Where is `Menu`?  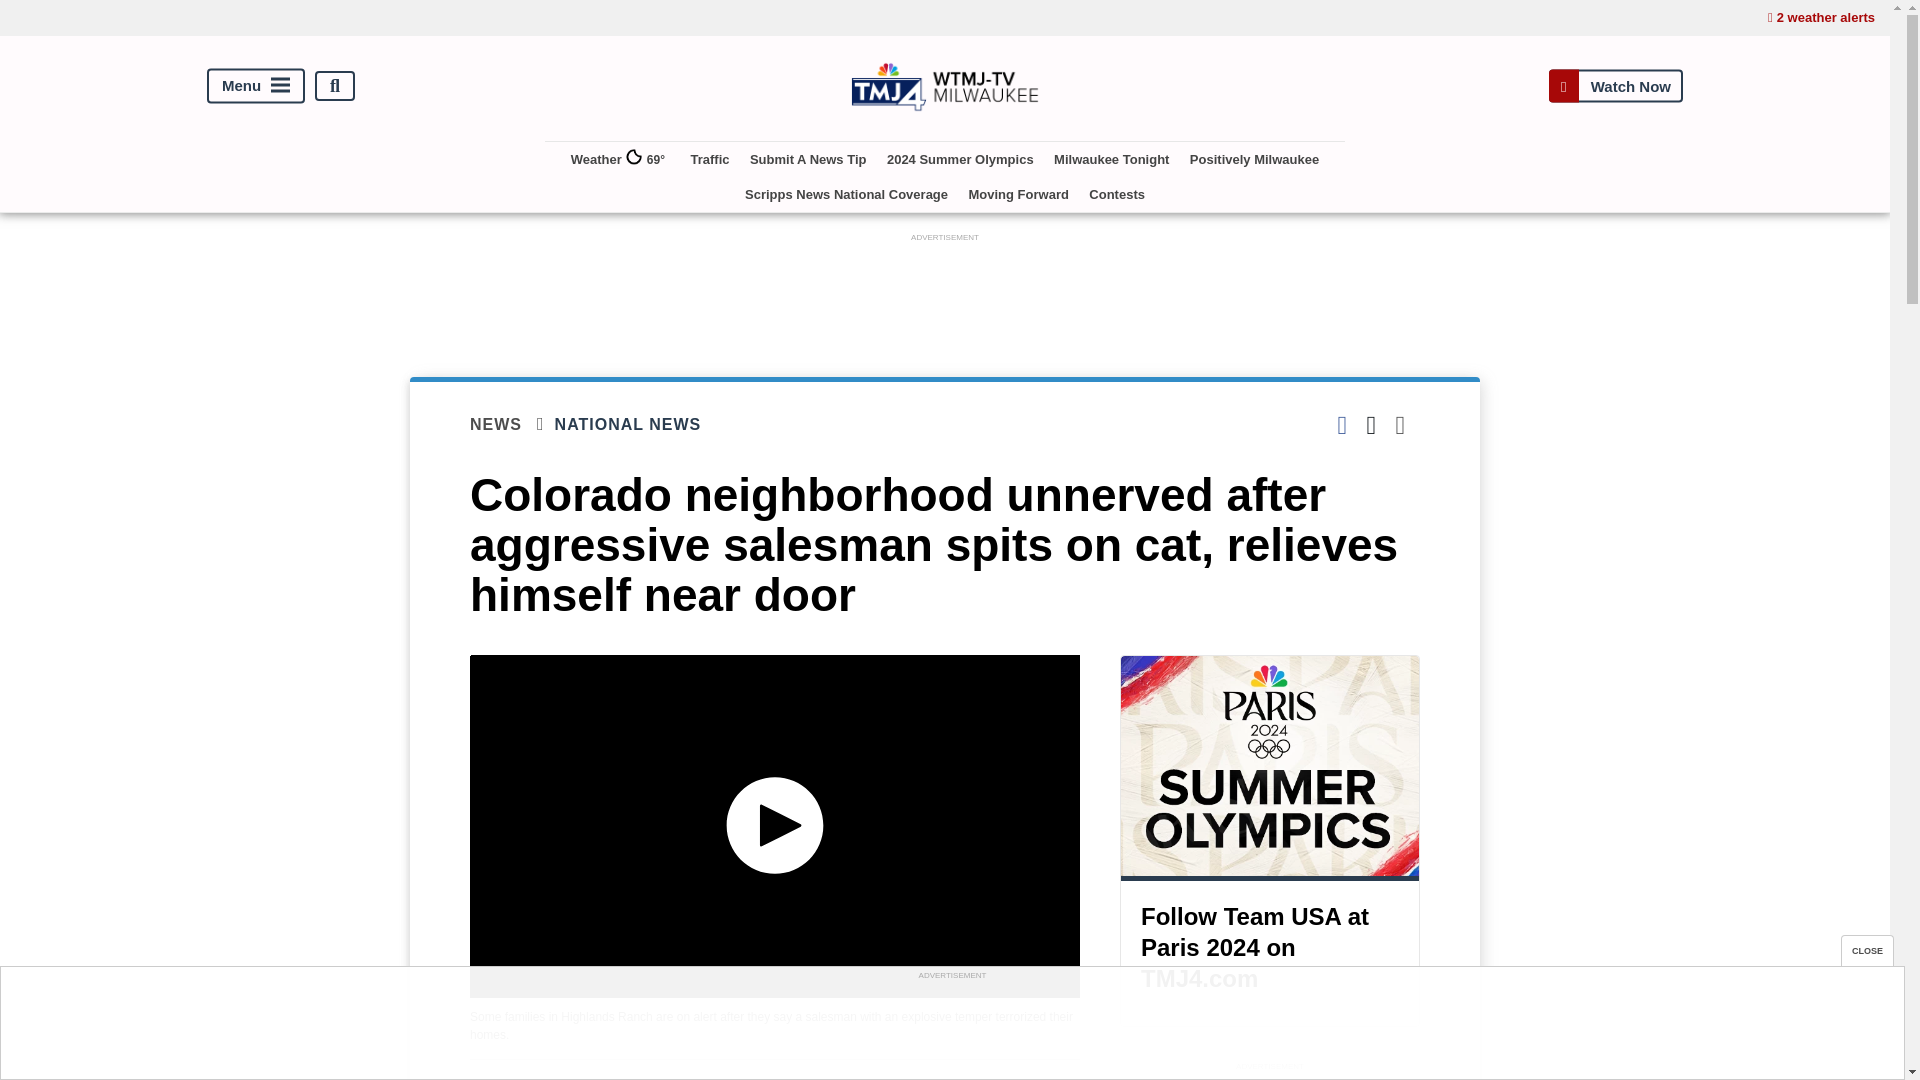 Menu is located at coordinates (256, 86).